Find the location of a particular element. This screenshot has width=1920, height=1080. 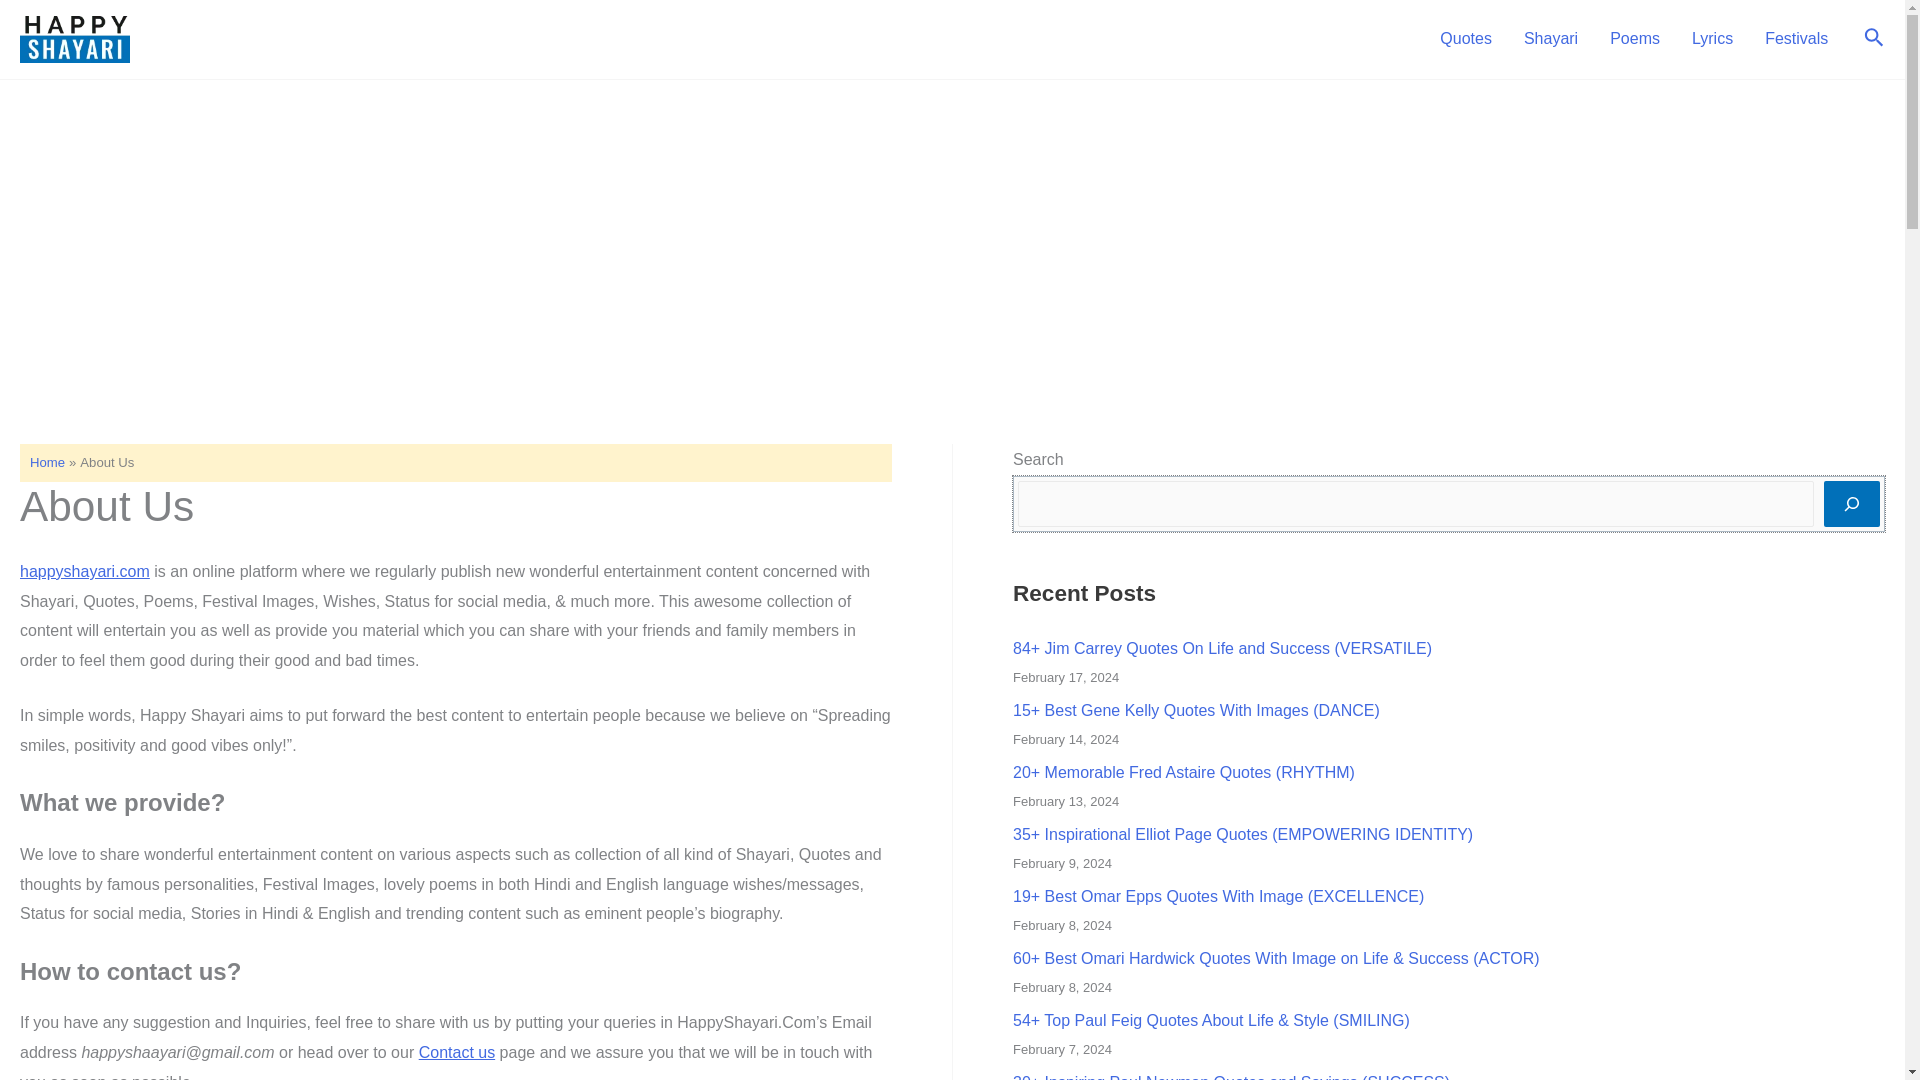

Lyrics is located at coordinates (1712, 39).